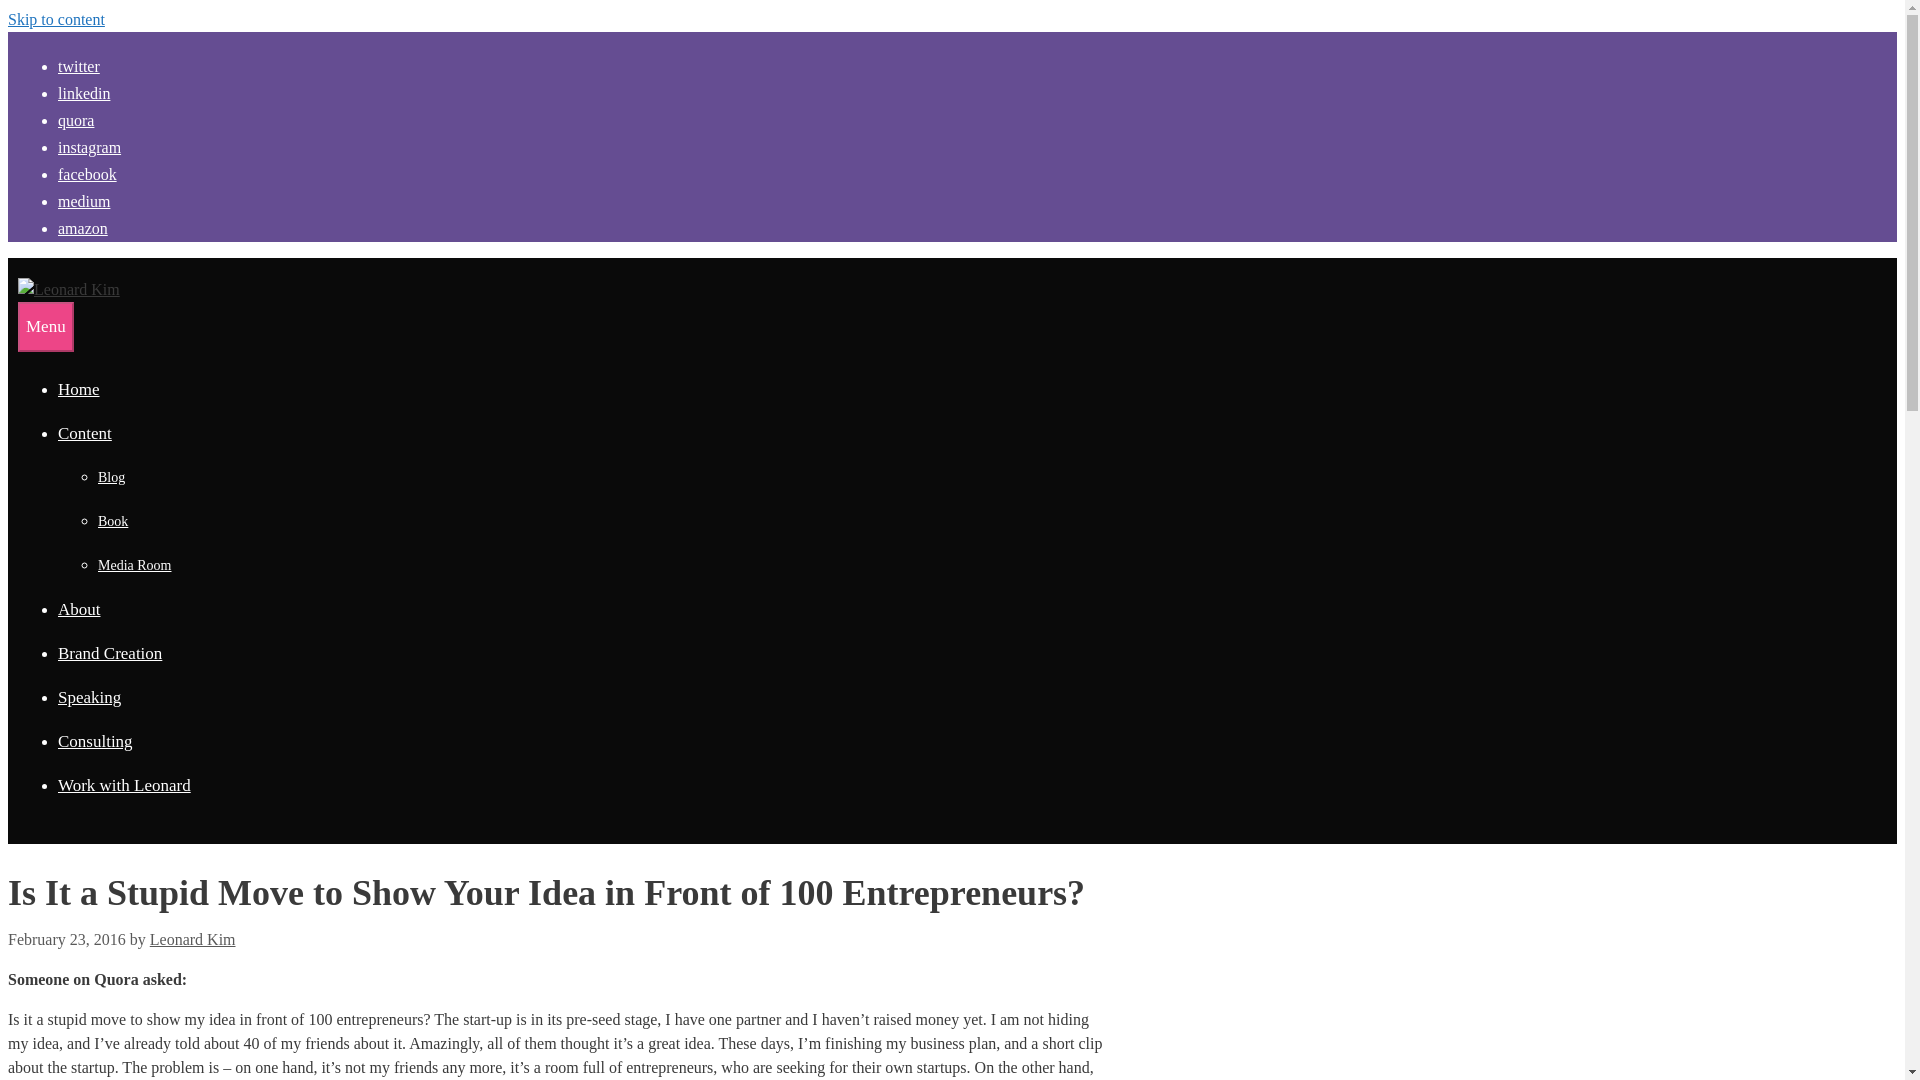  I want to click on Home, so click(78, 389).